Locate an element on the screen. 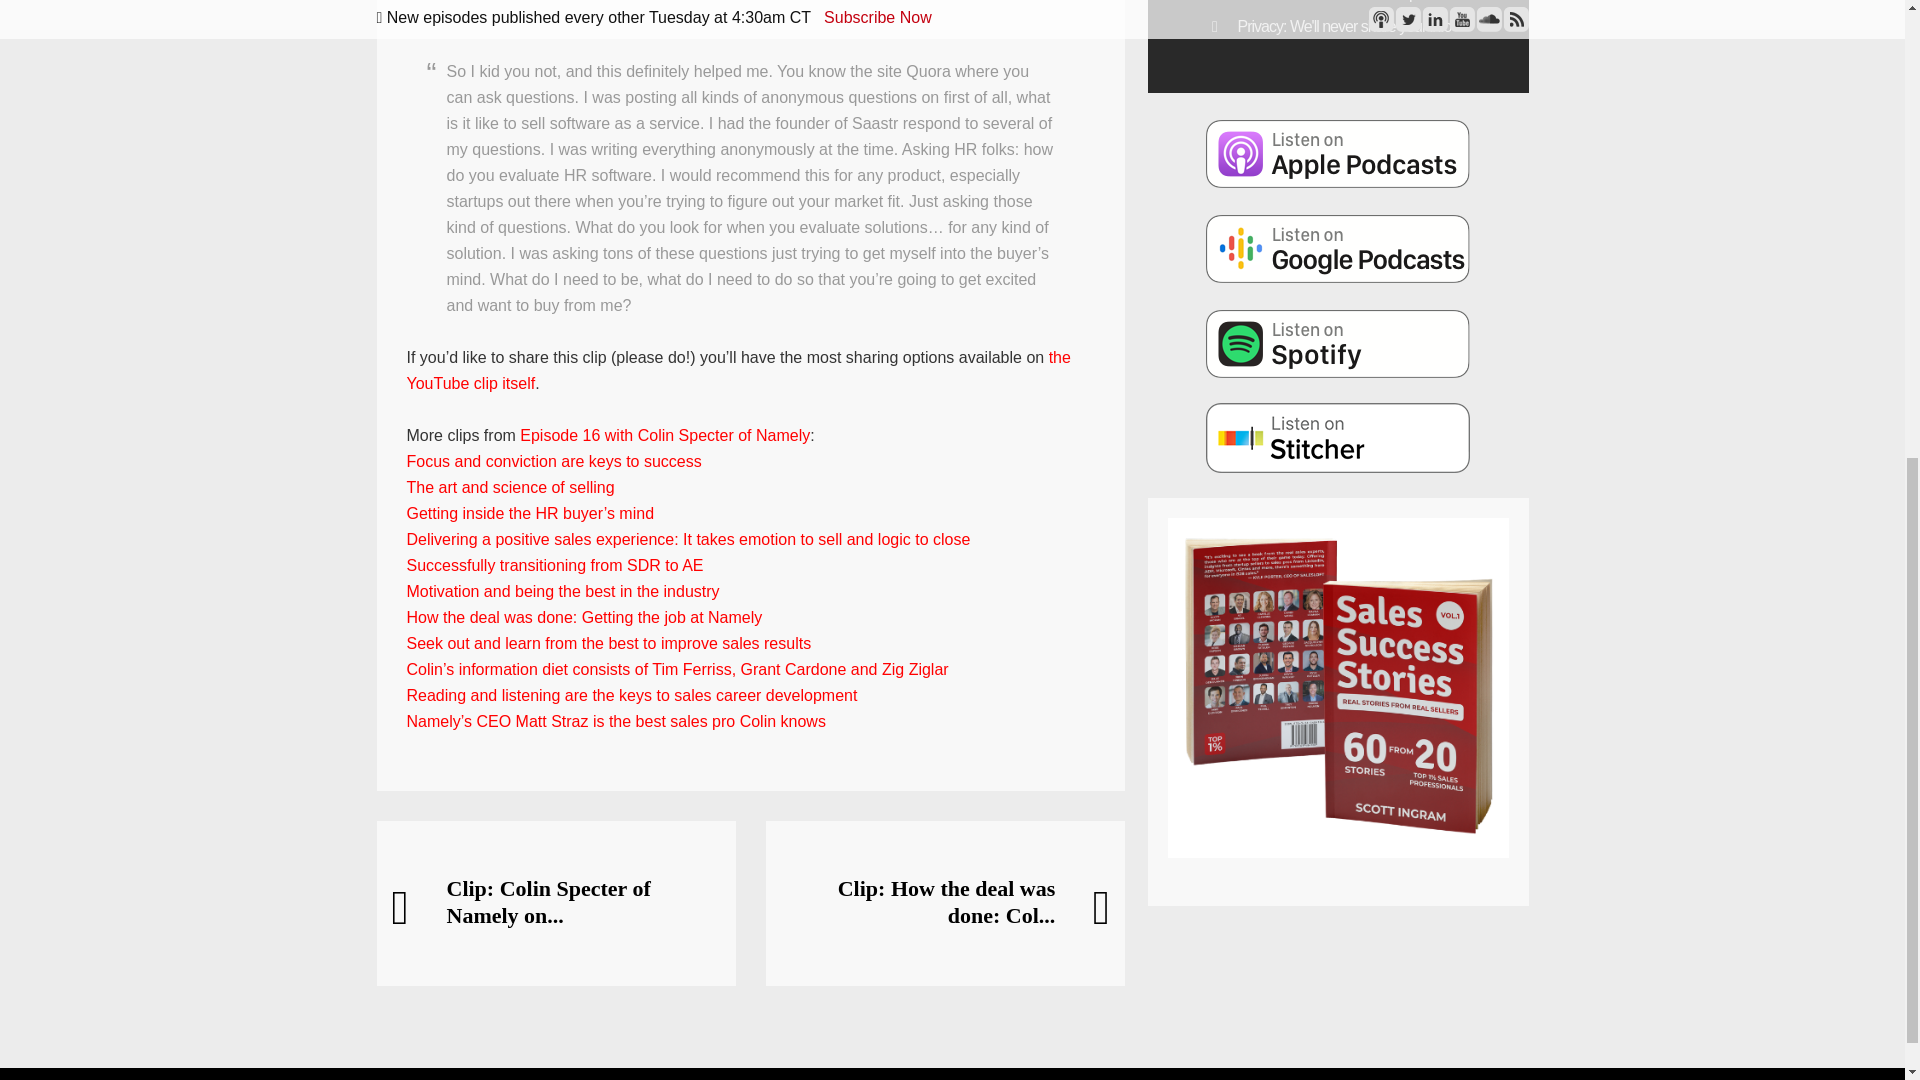  Sales Success Stories on Spotify is located at coordinates (1338, 342).